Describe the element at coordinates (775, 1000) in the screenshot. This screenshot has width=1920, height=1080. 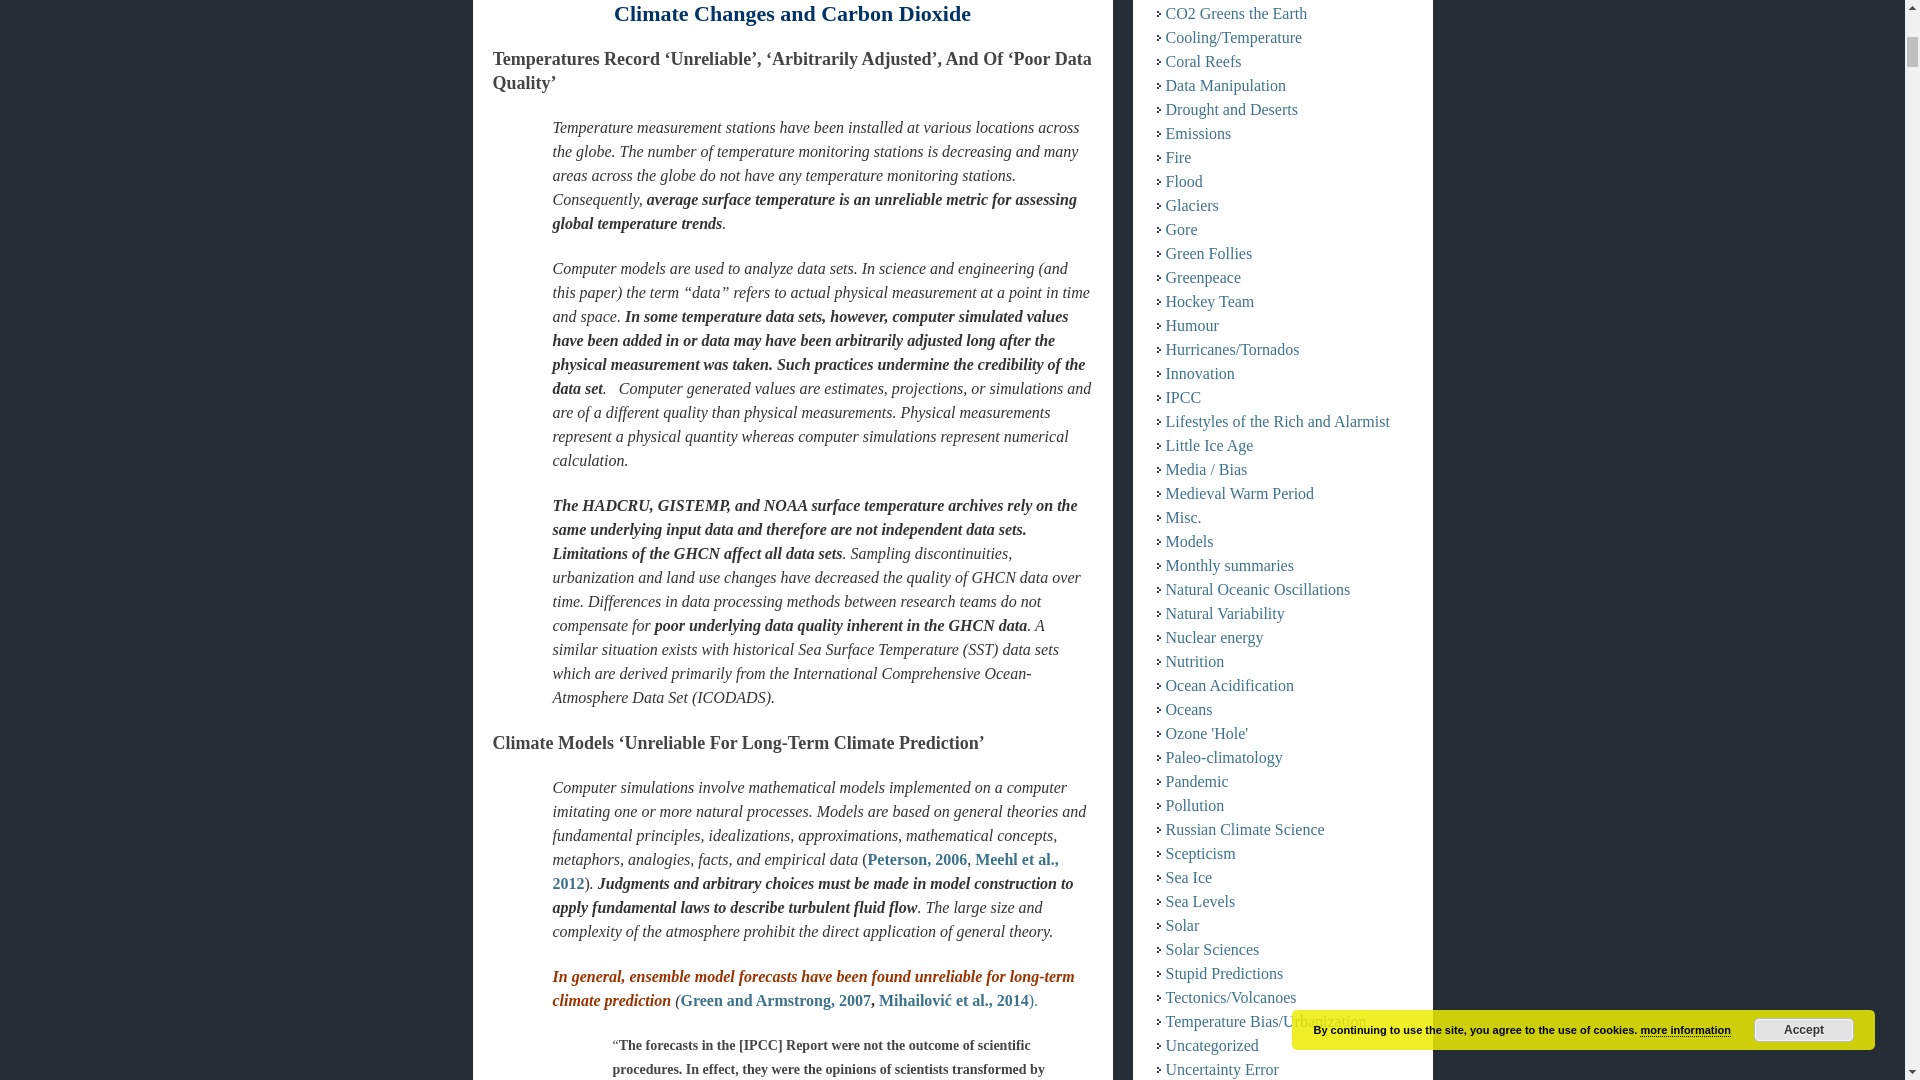
I see `Green and Armstrong, 2007` at that location.